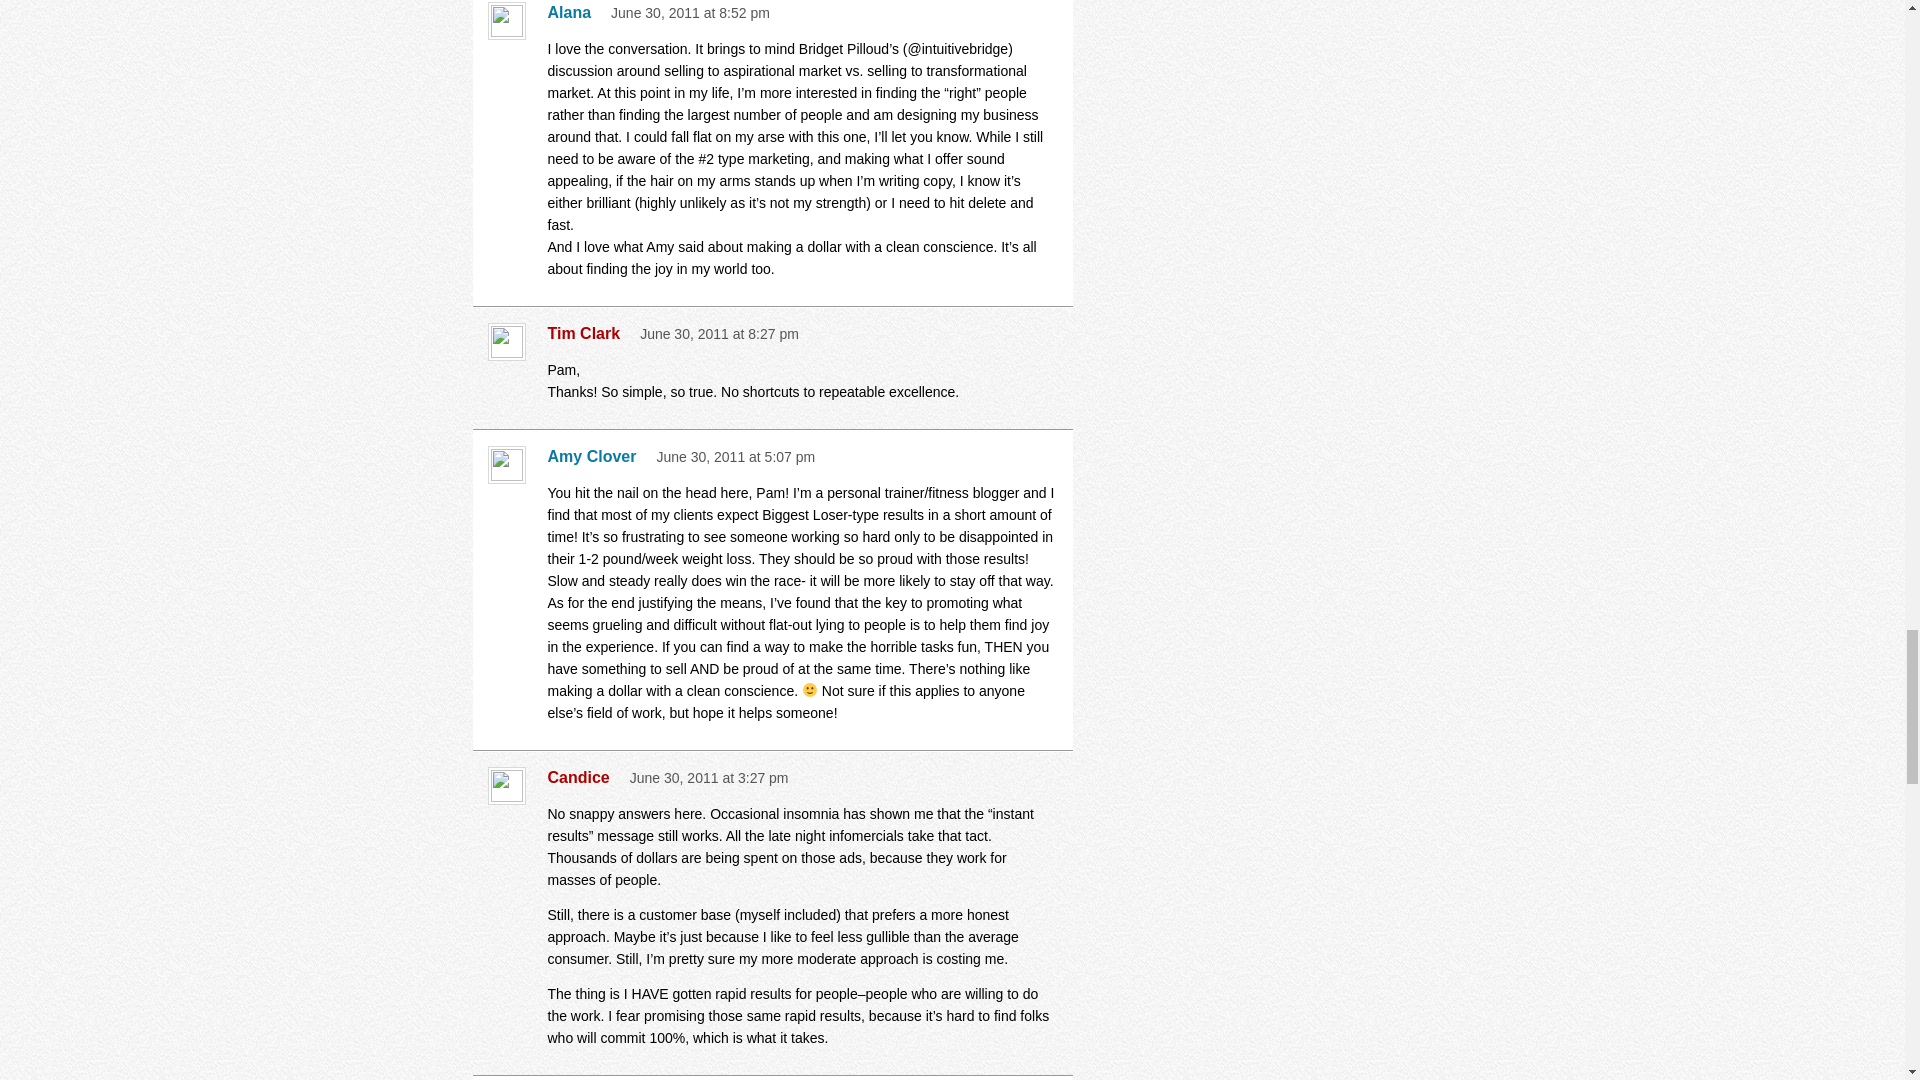  Describe the element at coordinates (735, 457) in the screenshot. I see `June 30, 2011 at 5:07 pm` at that location.